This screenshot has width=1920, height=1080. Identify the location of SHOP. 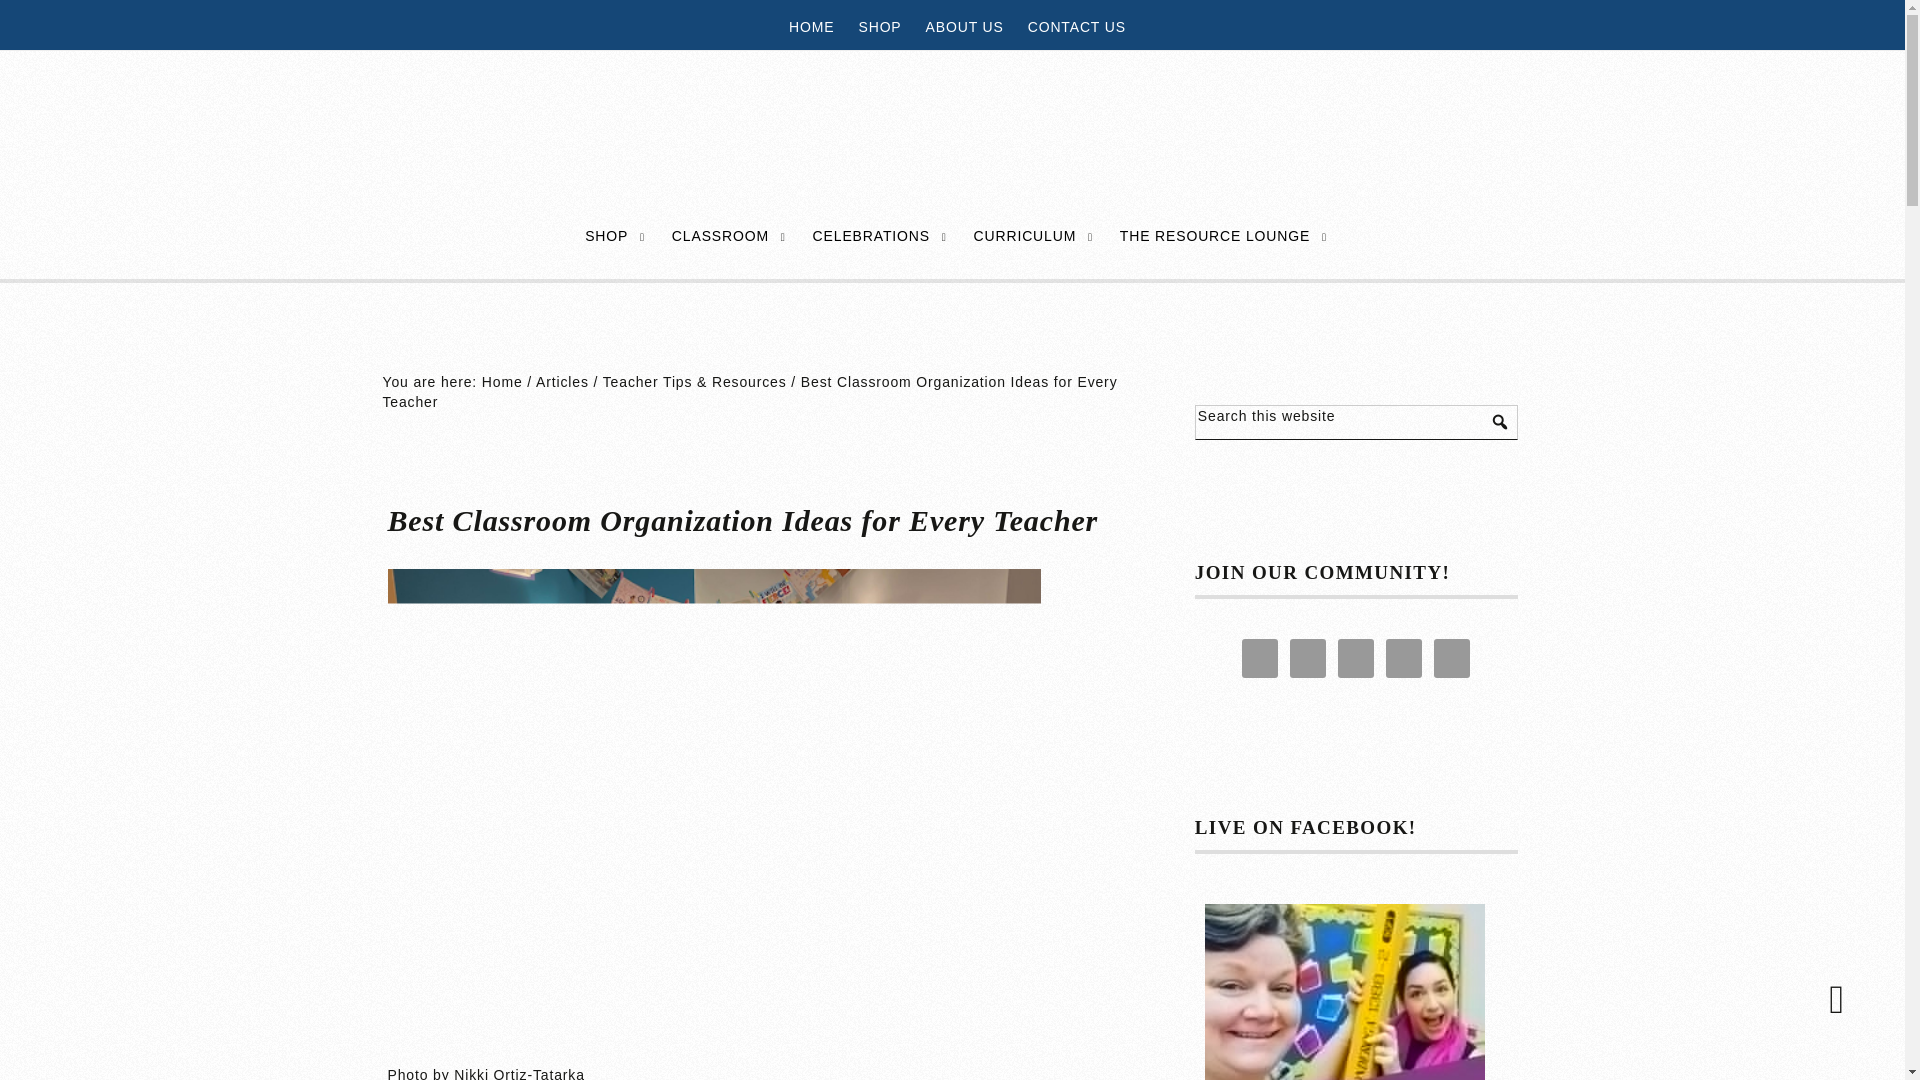
(879, 26).